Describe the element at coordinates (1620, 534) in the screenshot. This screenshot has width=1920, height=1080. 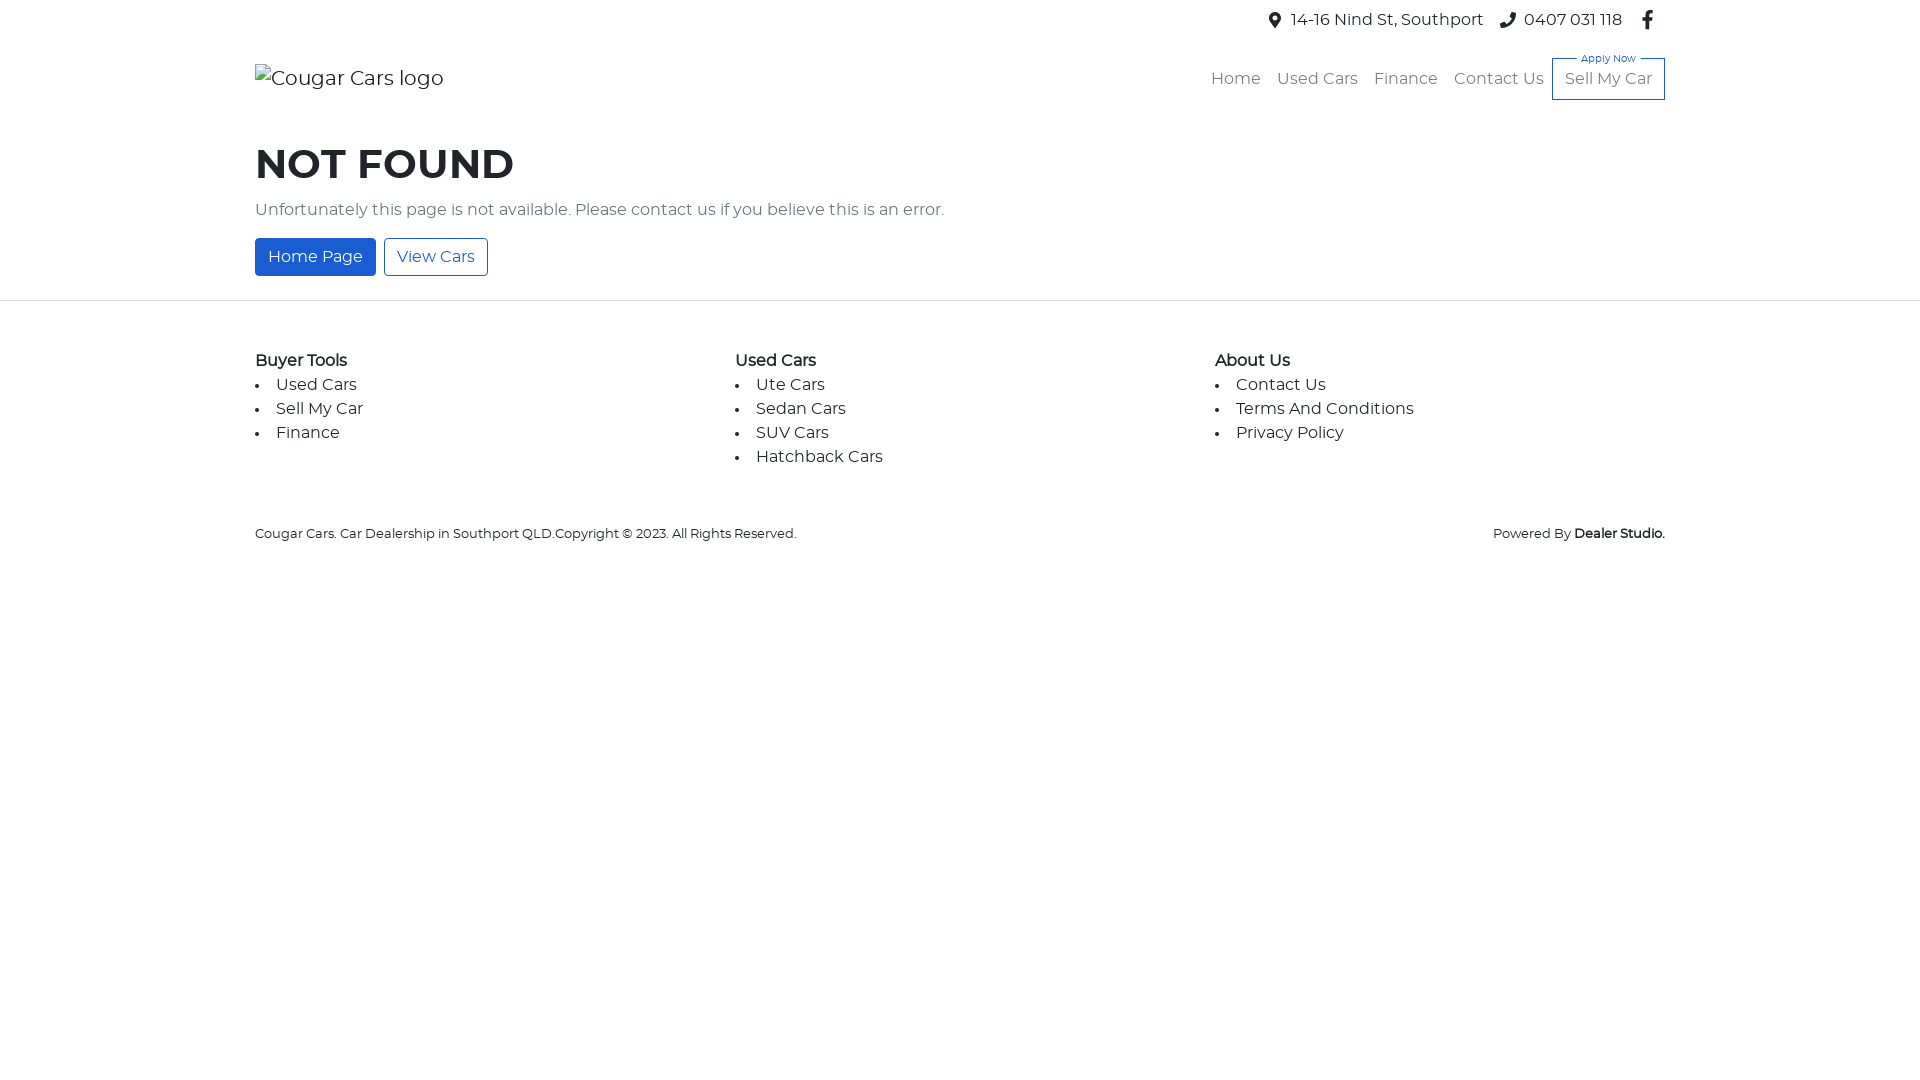
I see `Dealer Studio.` at that location.